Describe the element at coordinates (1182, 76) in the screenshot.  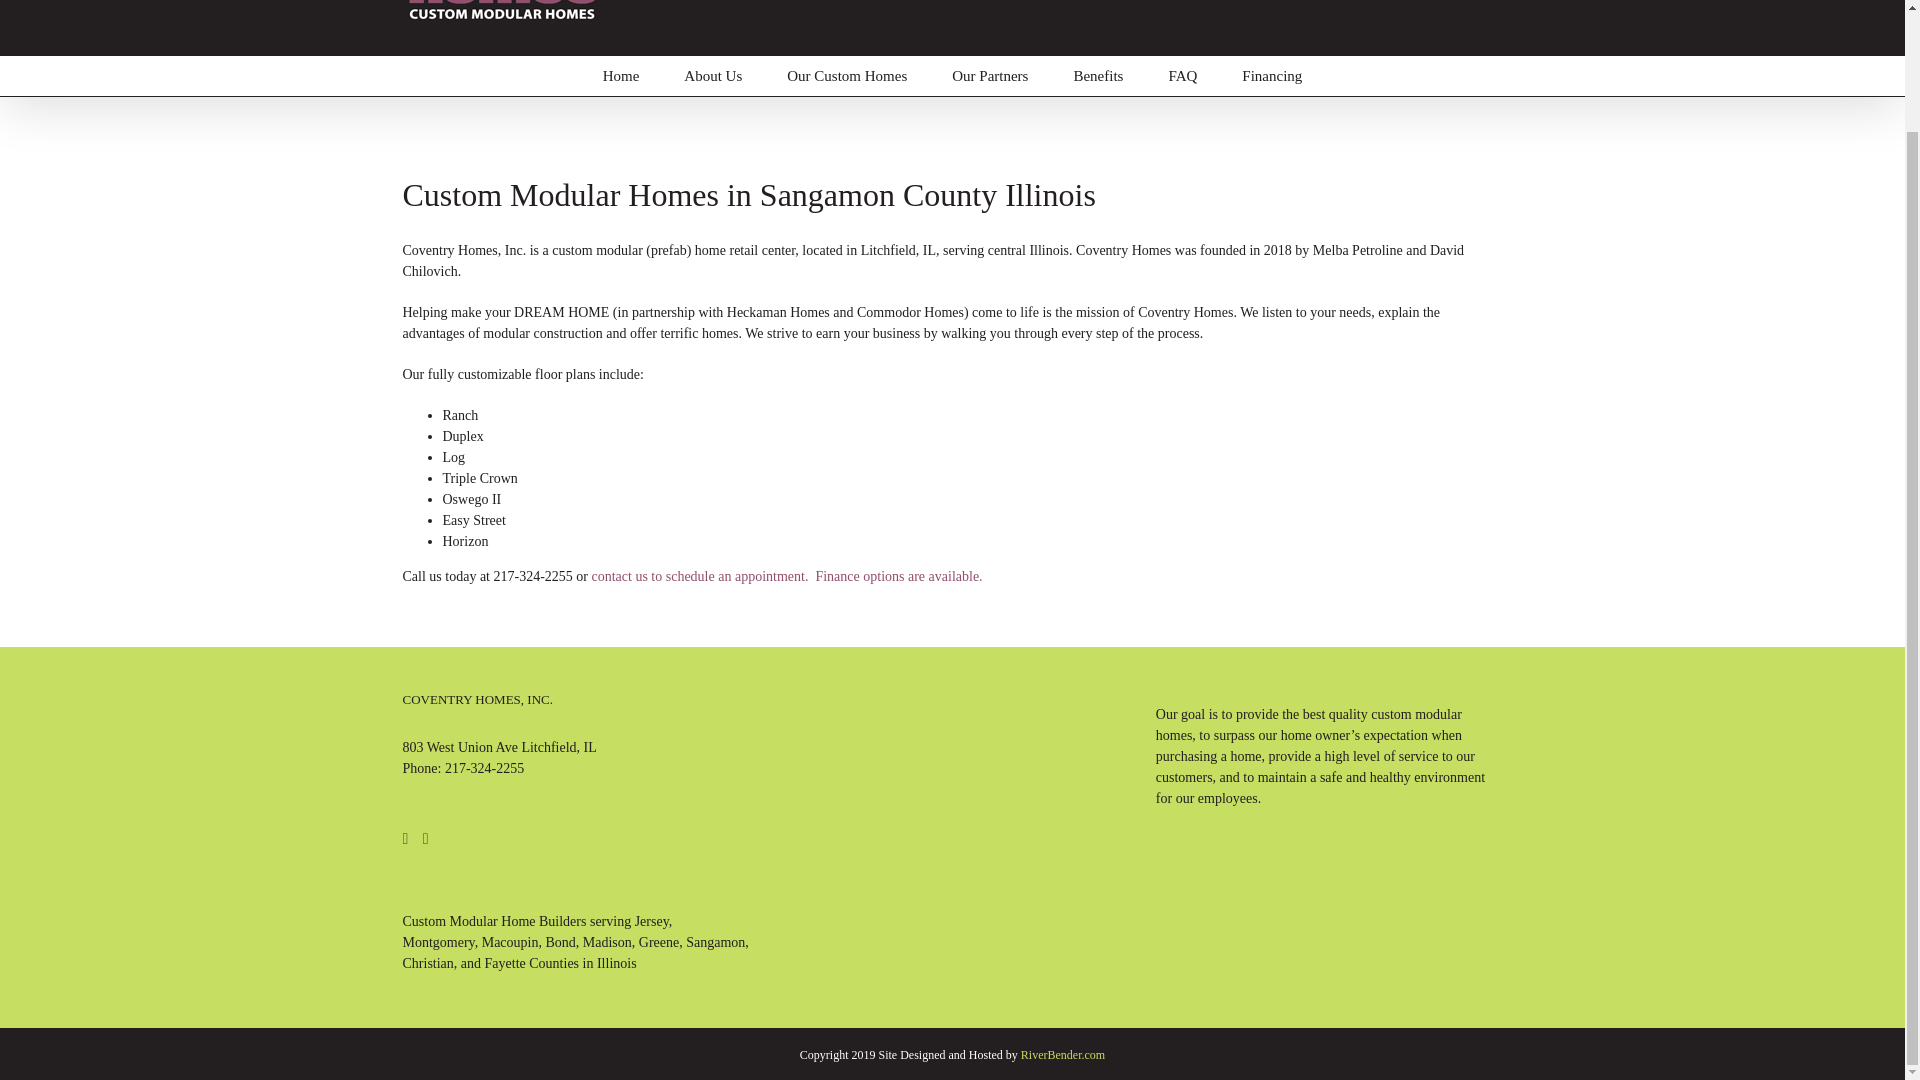
I see `FAQ` at that location.